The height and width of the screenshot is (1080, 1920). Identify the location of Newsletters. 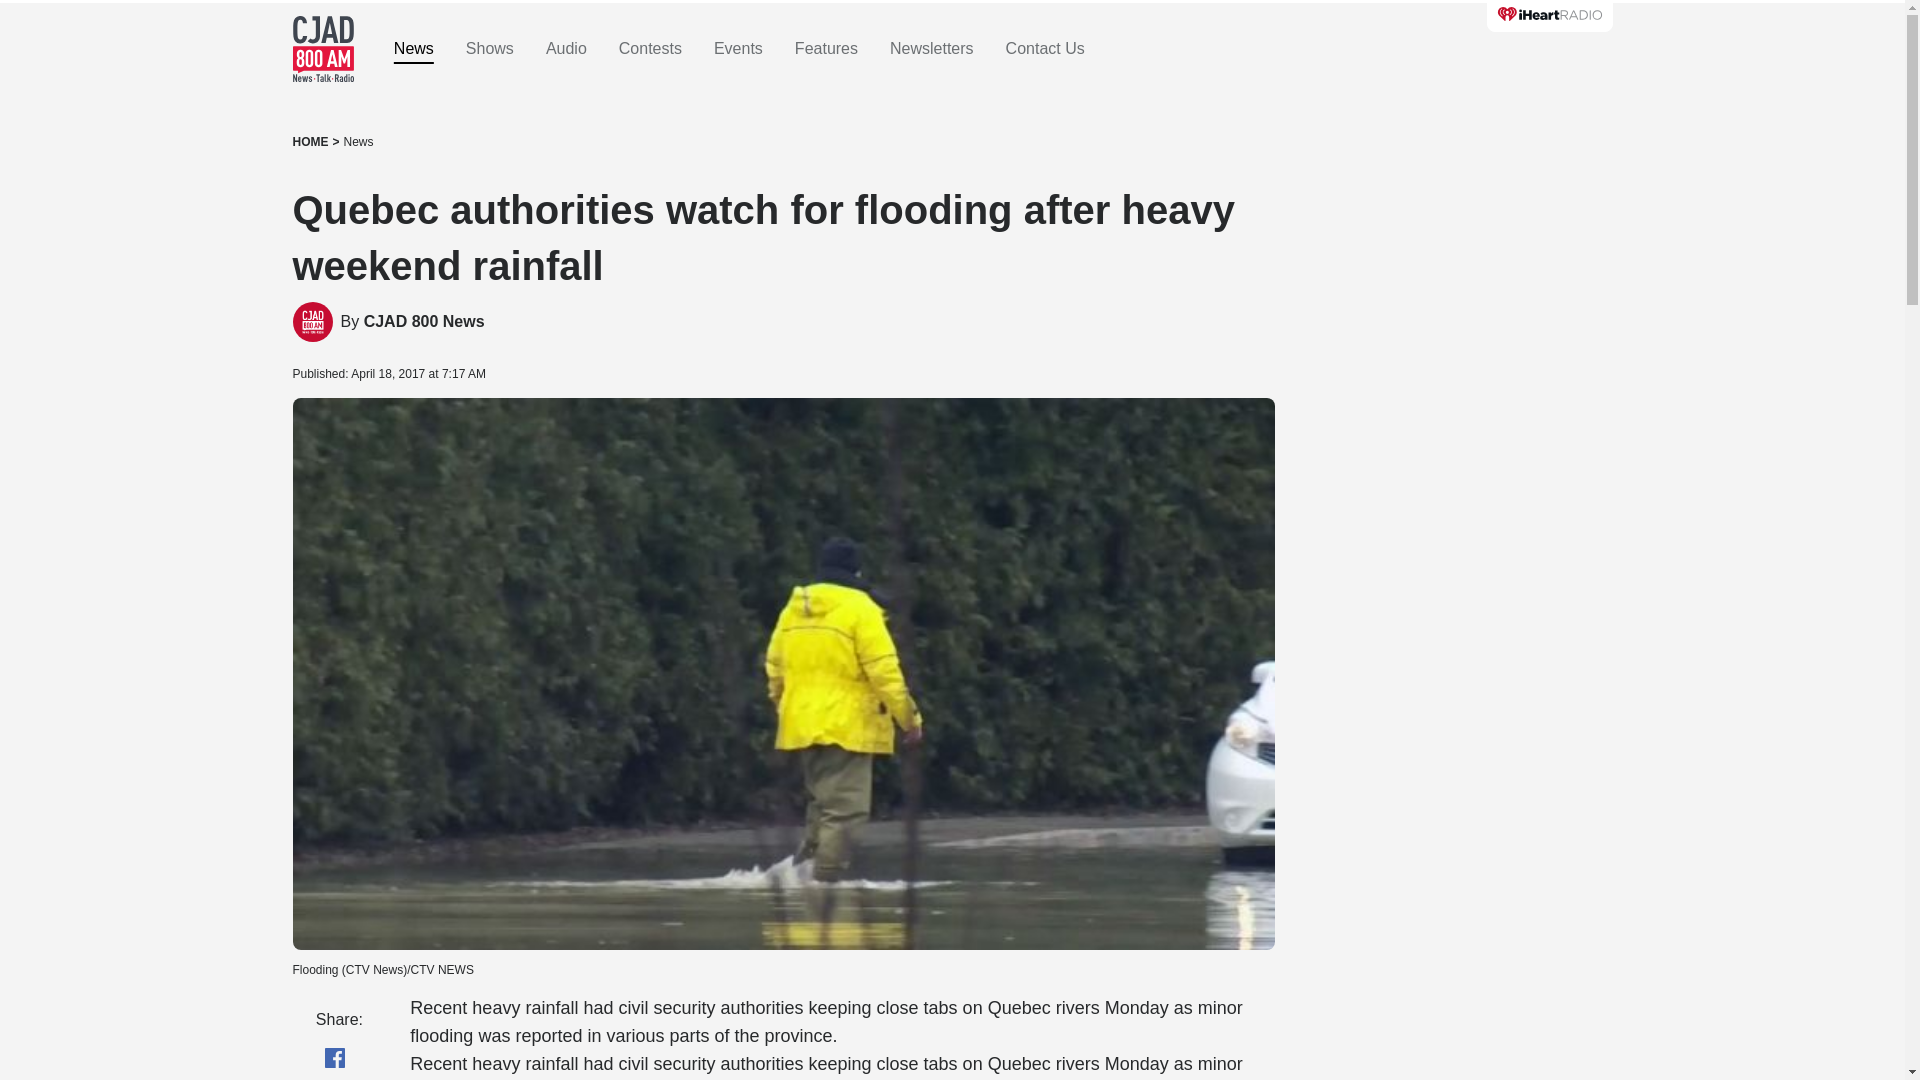
(932, 49).